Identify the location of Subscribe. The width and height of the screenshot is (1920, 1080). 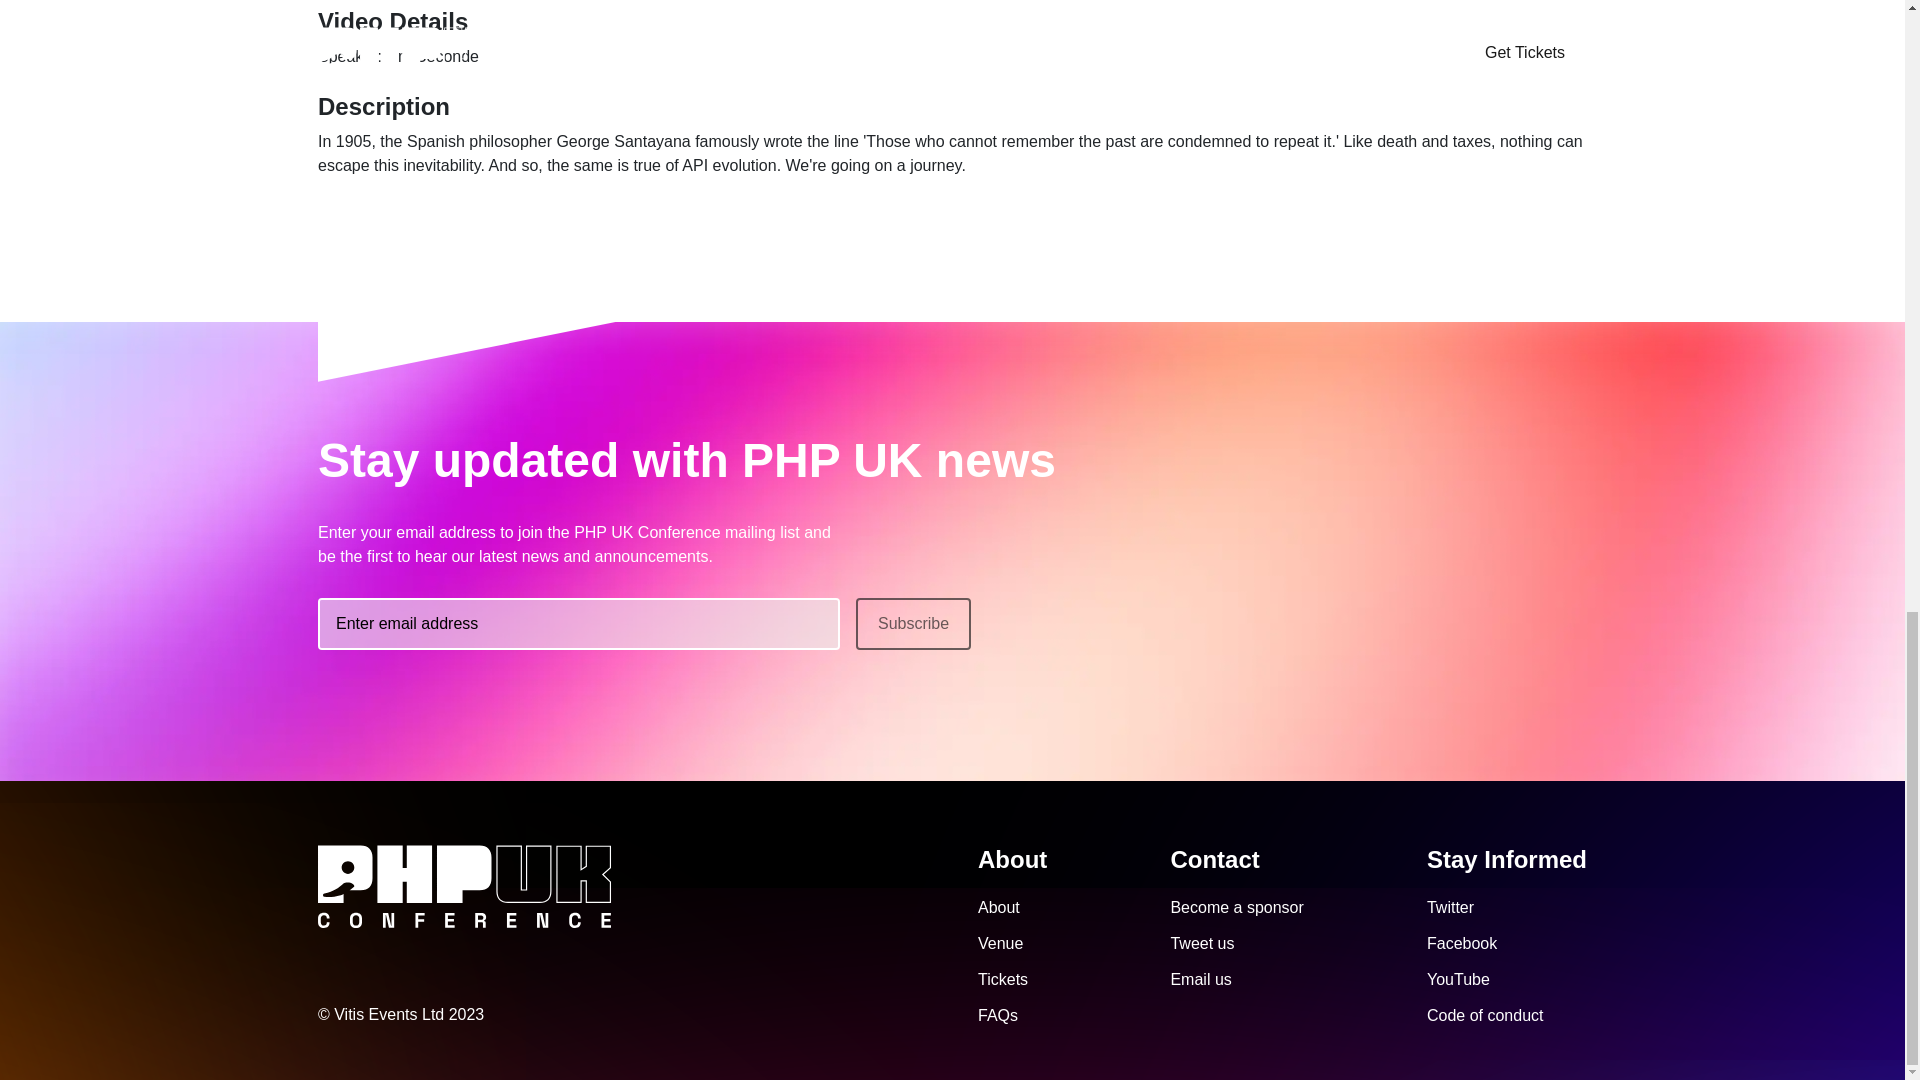
(914, 624).